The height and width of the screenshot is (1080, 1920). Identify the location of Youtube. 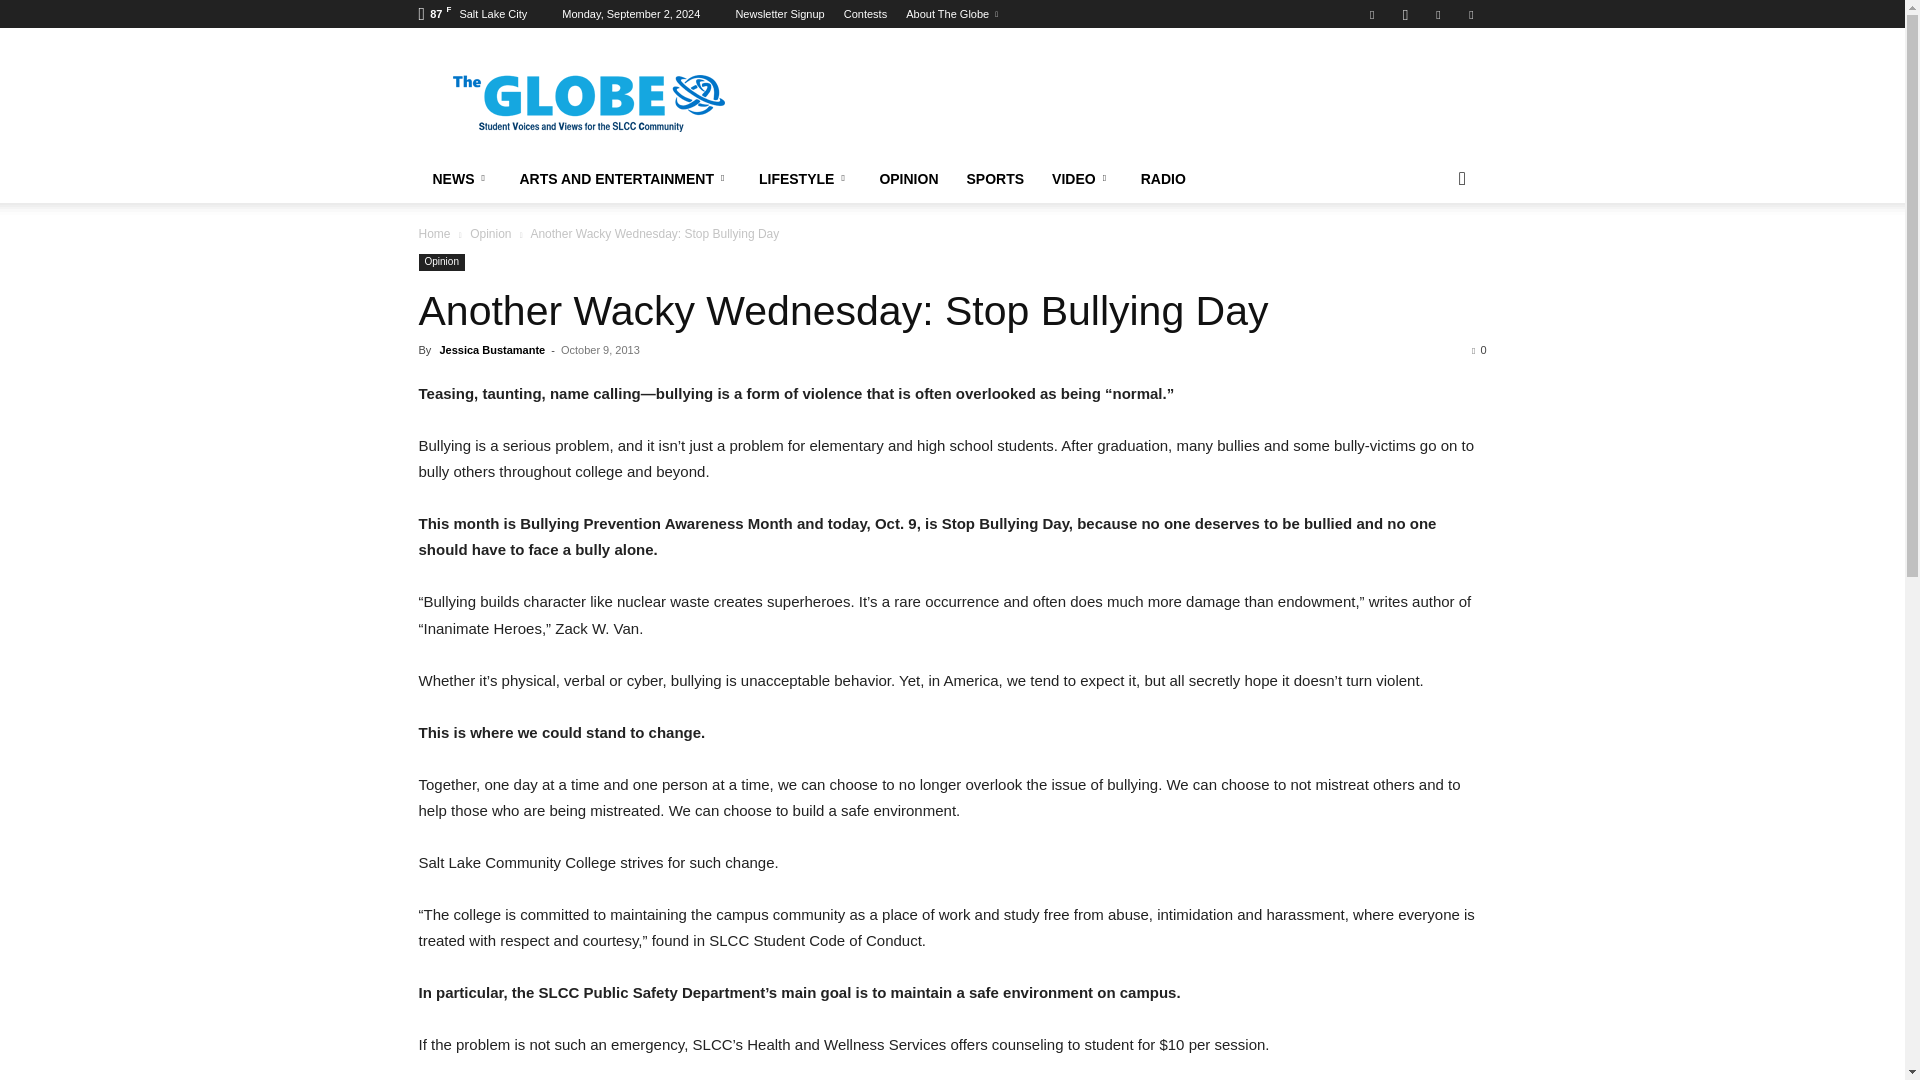
(1470, 14).